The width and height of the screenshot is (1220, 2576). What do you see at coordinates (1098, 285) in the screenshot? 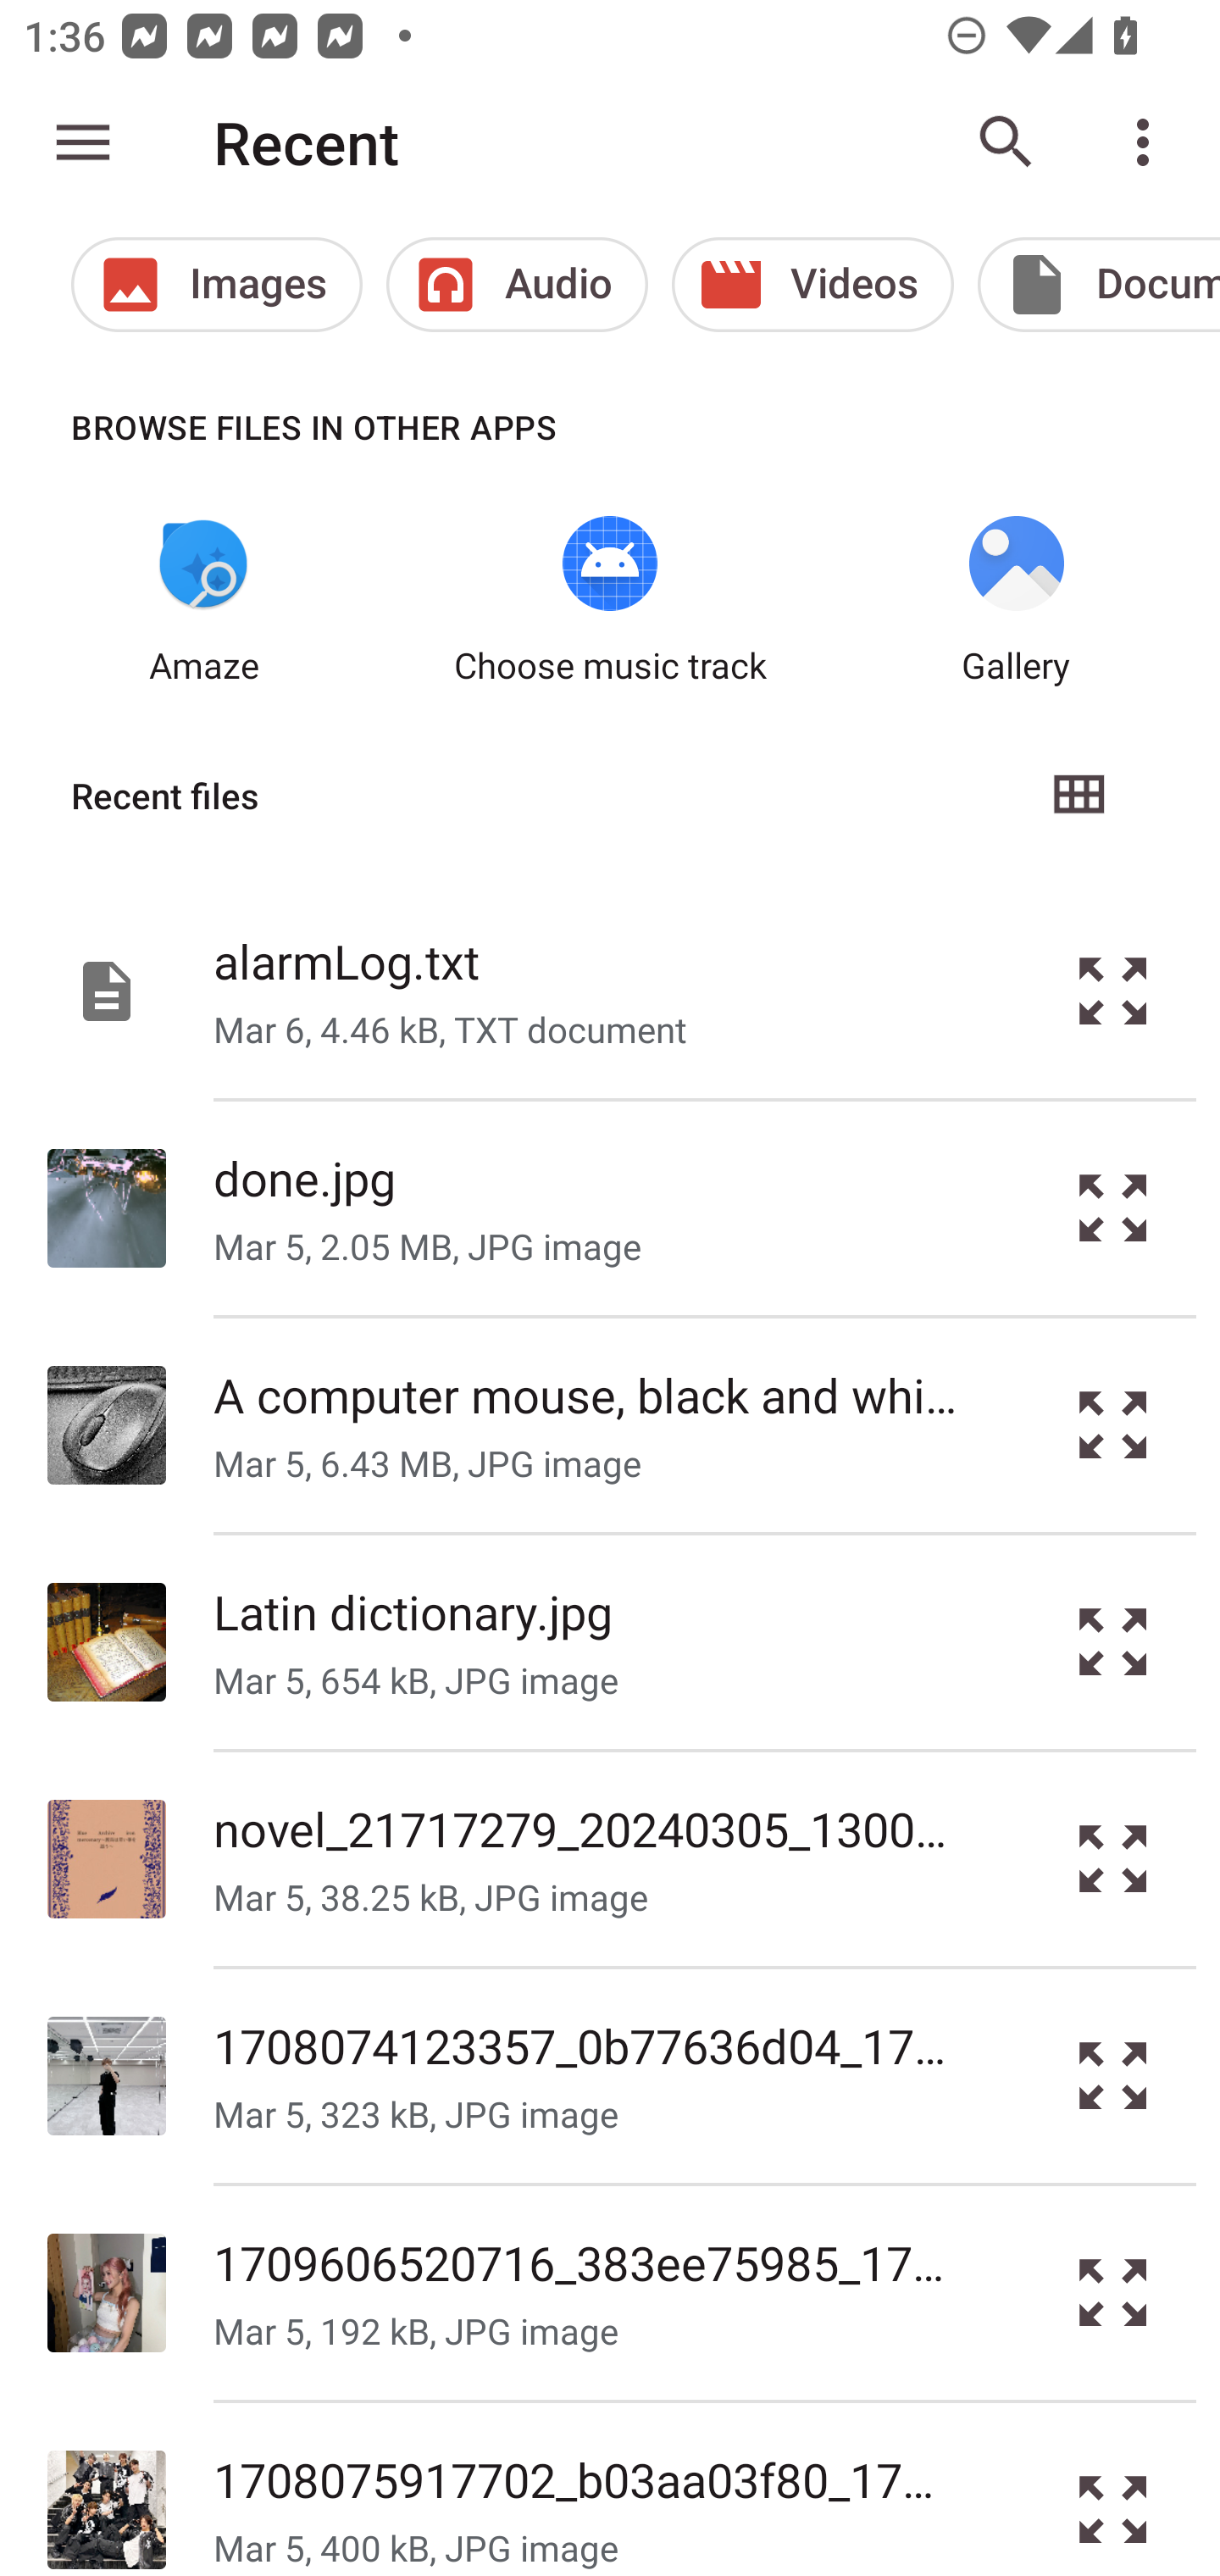
I see `Documents` at bounding box center [1098, 285].